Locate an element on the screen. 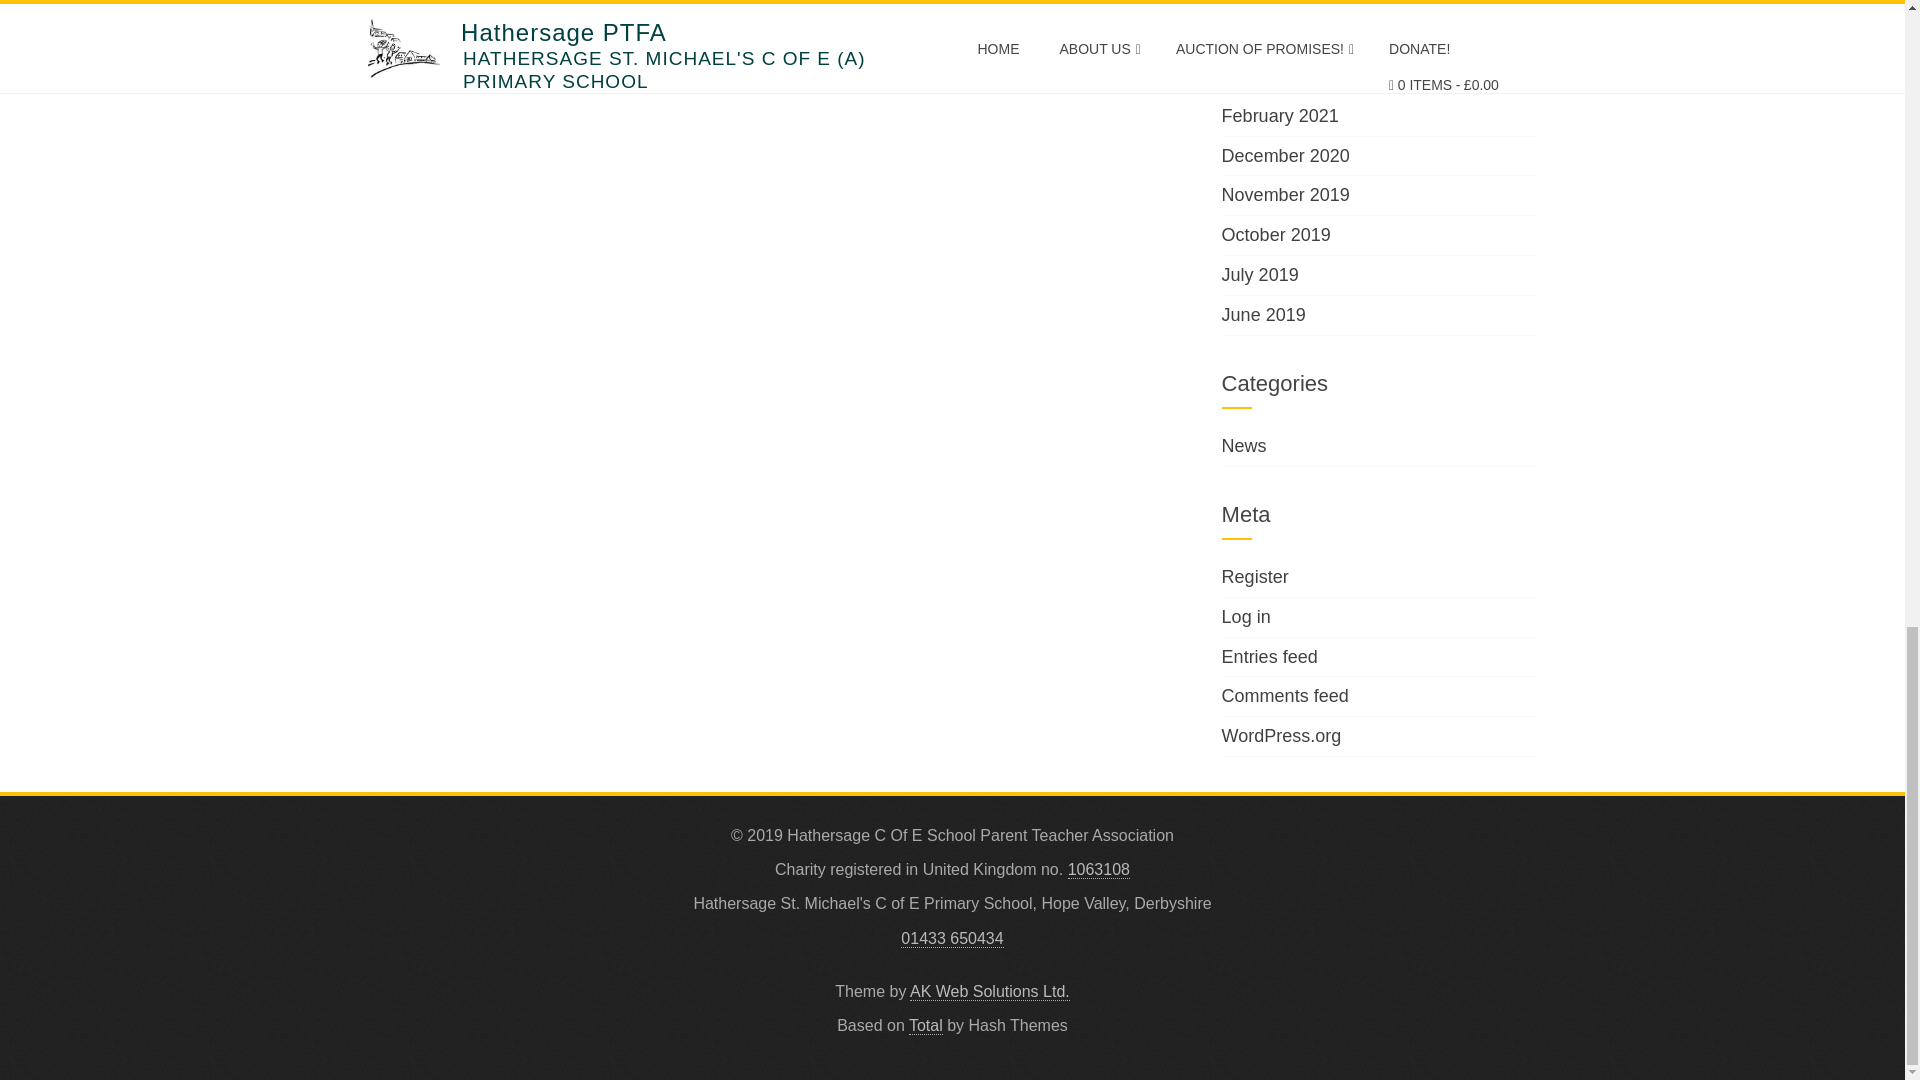  Comments feed is located at coordinates (1285, 696).